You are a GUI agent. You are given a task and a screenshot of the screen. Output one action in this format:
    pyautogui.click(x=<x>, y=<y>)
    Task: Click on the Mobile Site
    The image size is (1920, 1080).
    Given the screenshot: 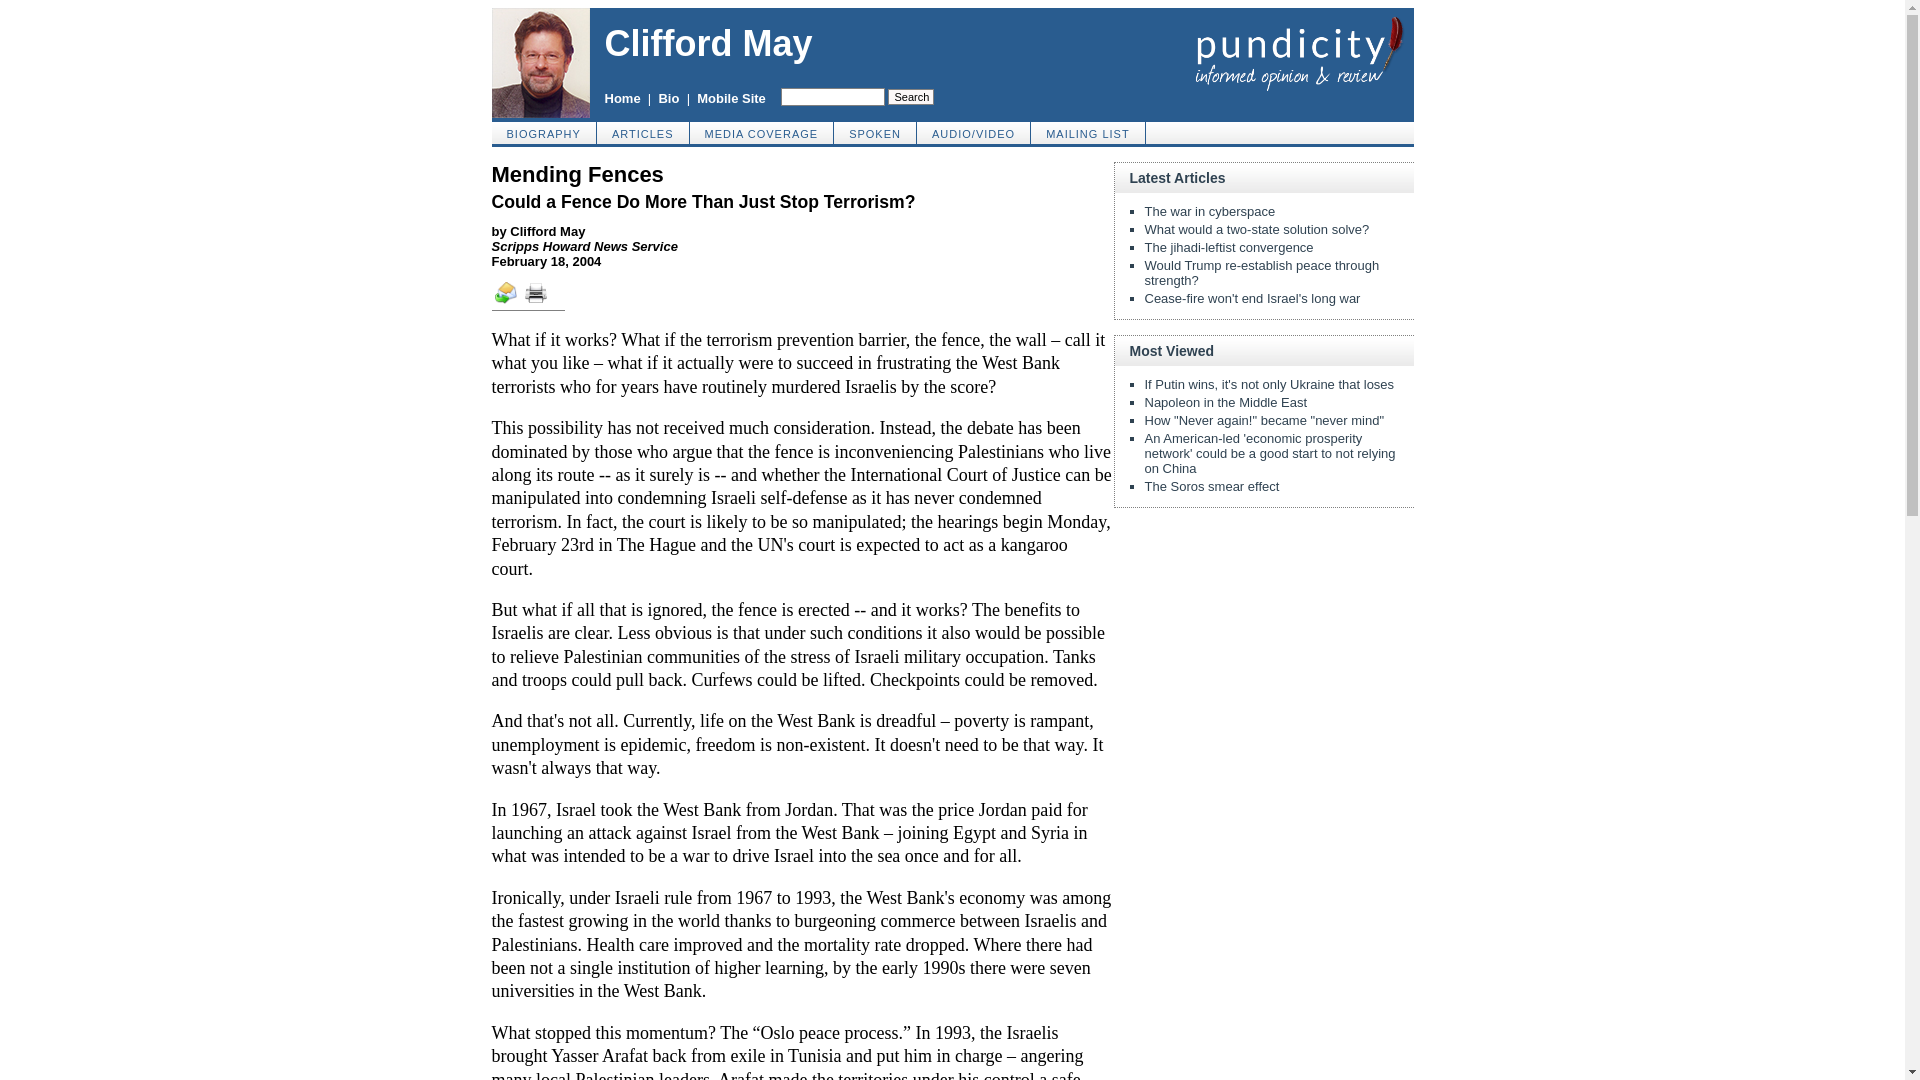 What is the action you would take?
    pyautogui.click(x=731, y=98)
    